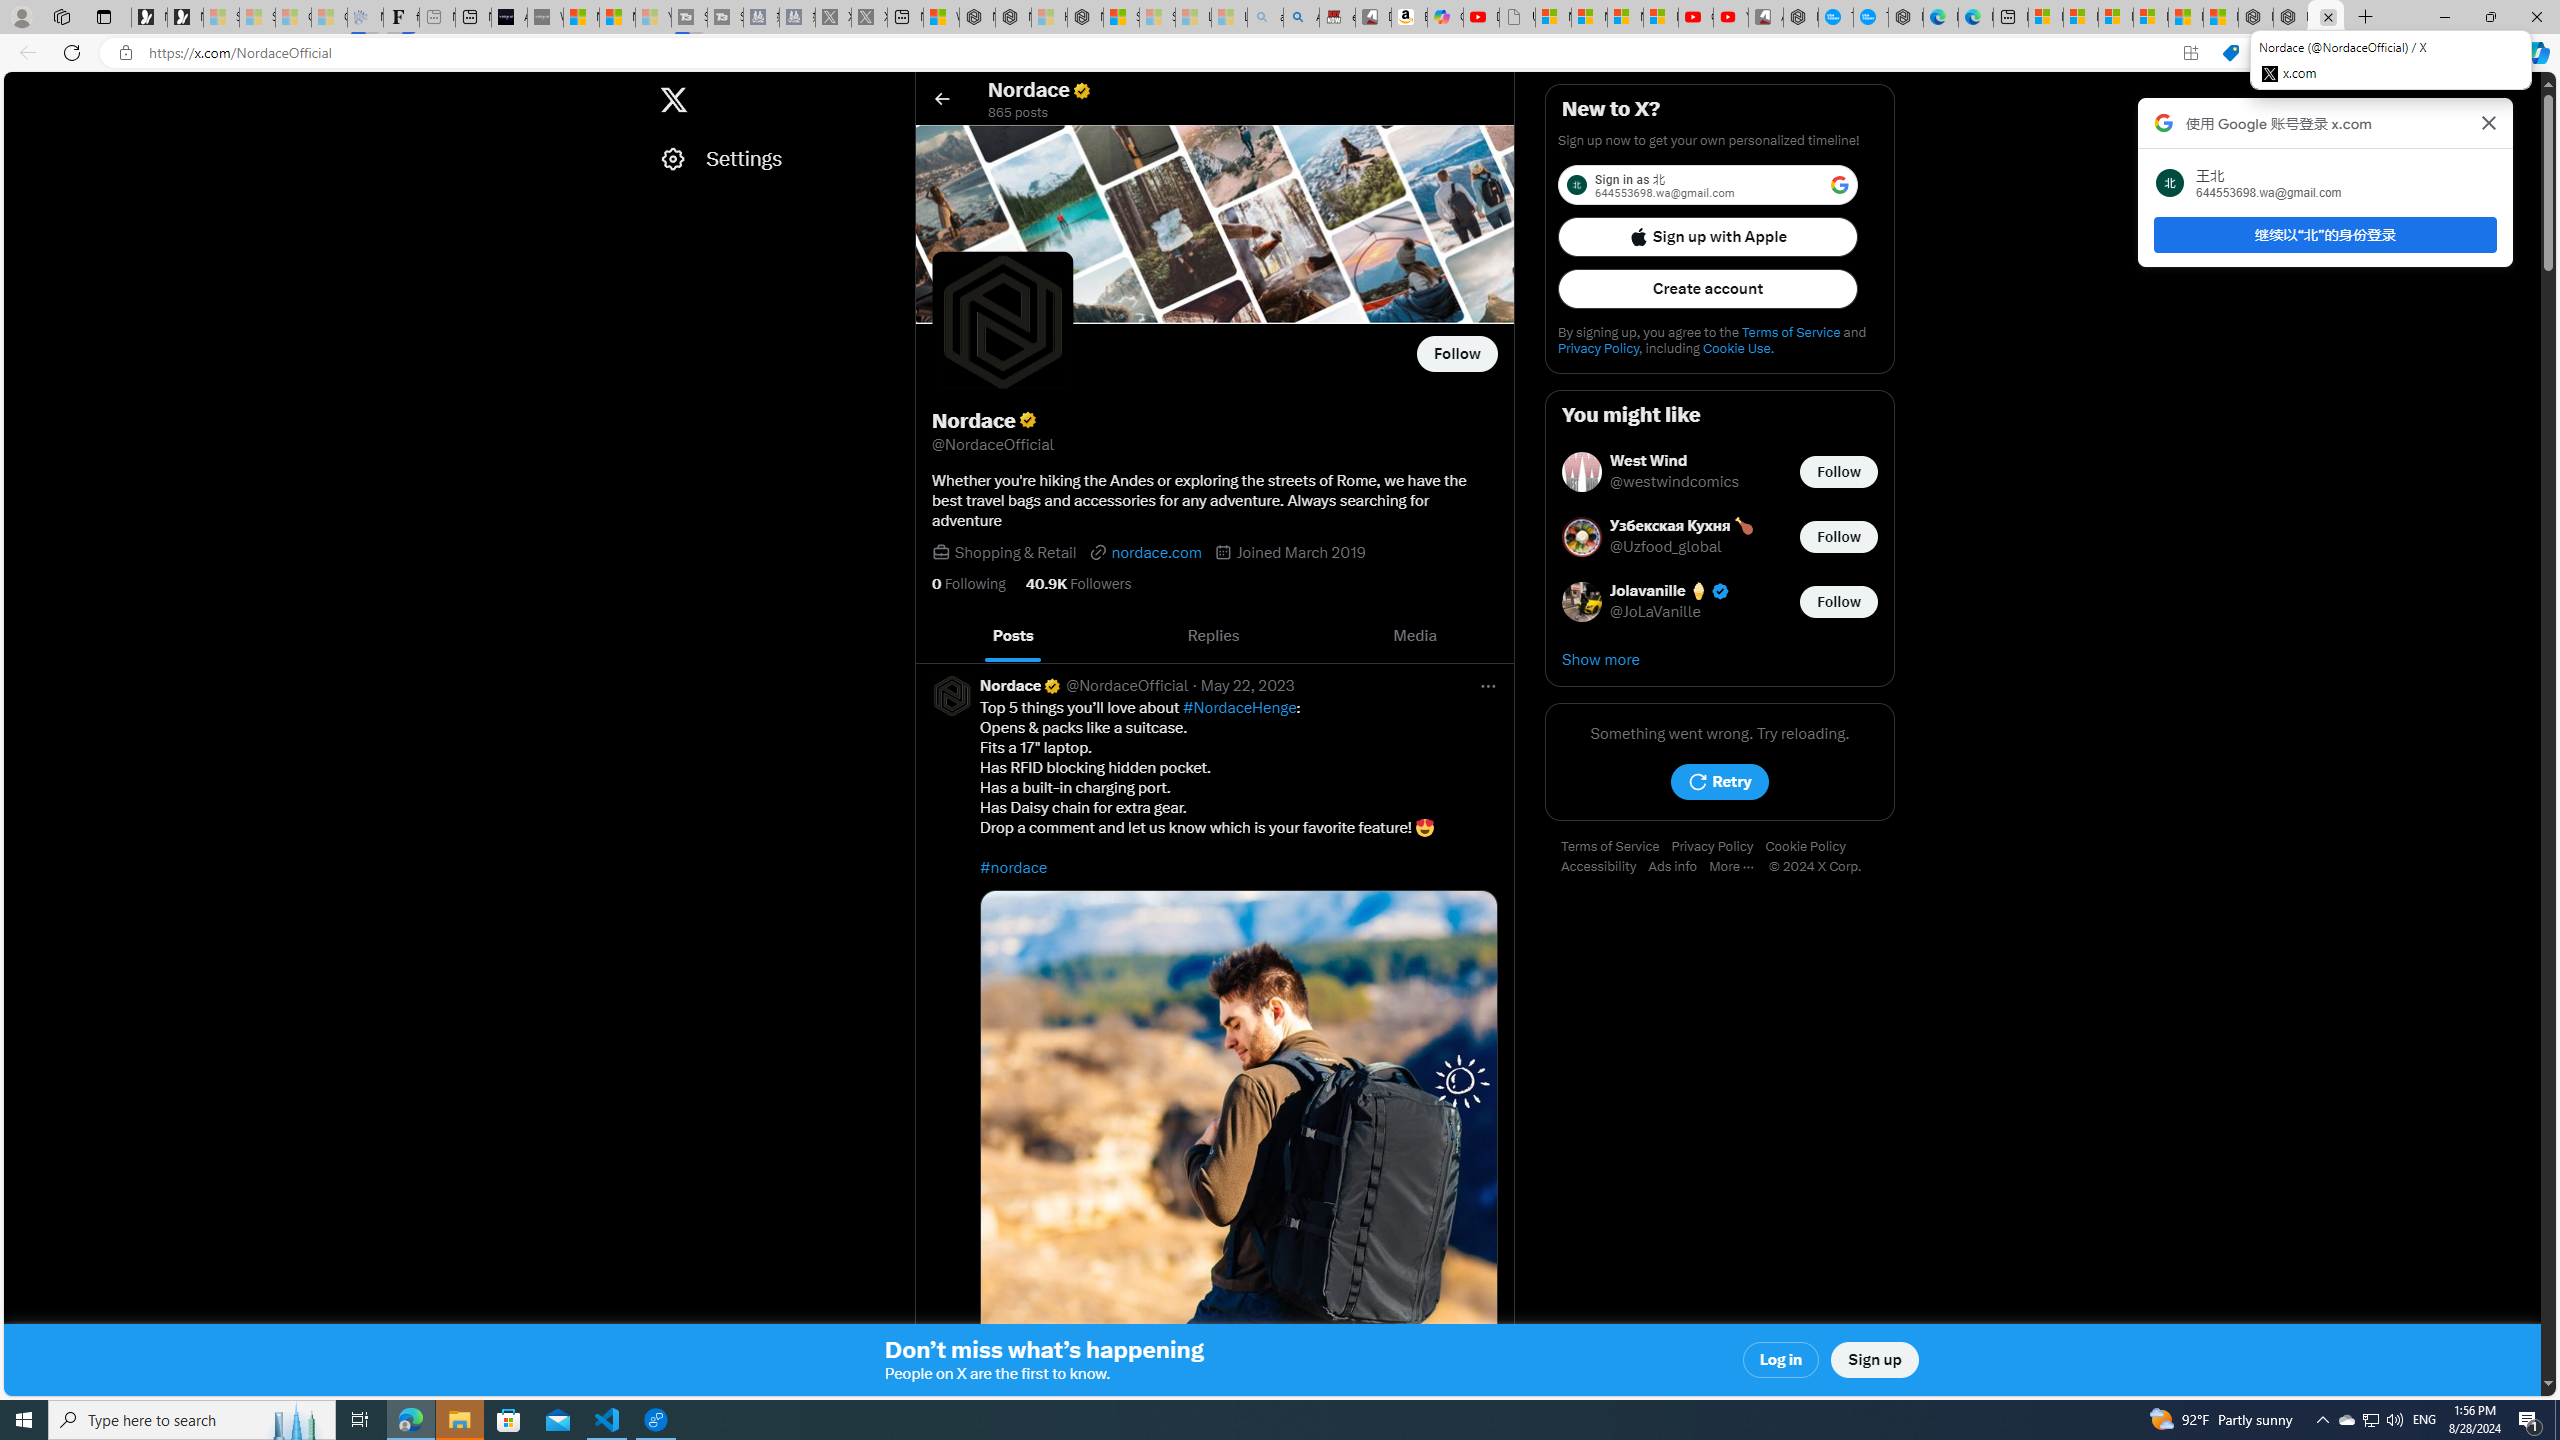 This screenshot has width=2560, height=1440. What do you see at coordinates (1720, 472) in the screenshot?
I see `West Wind @westwindcomics Follow @westwindcomics` at bounding box center [1720, 472].